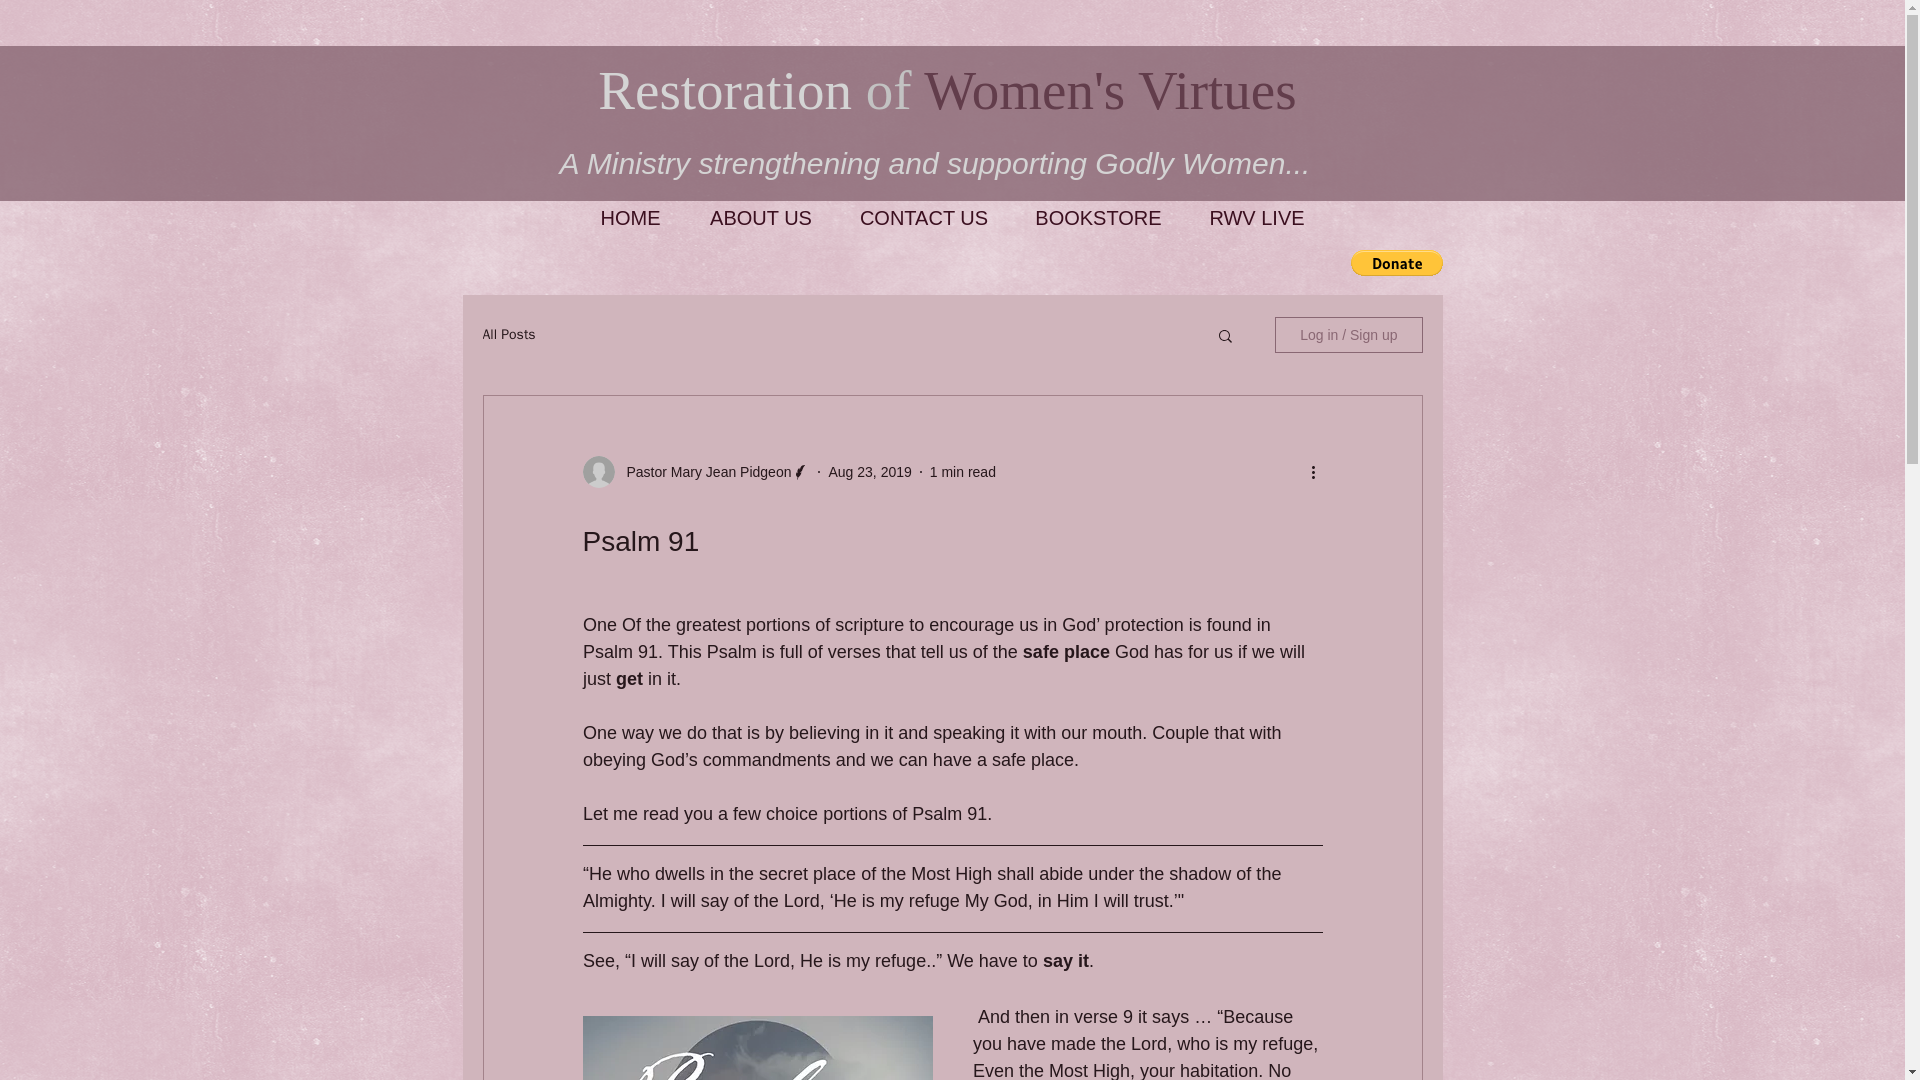 This screenshot has width=1920, height=1080. Describe the element at coordinates (923, 218) in the screenshot. I see `CONTACT US` at that location.